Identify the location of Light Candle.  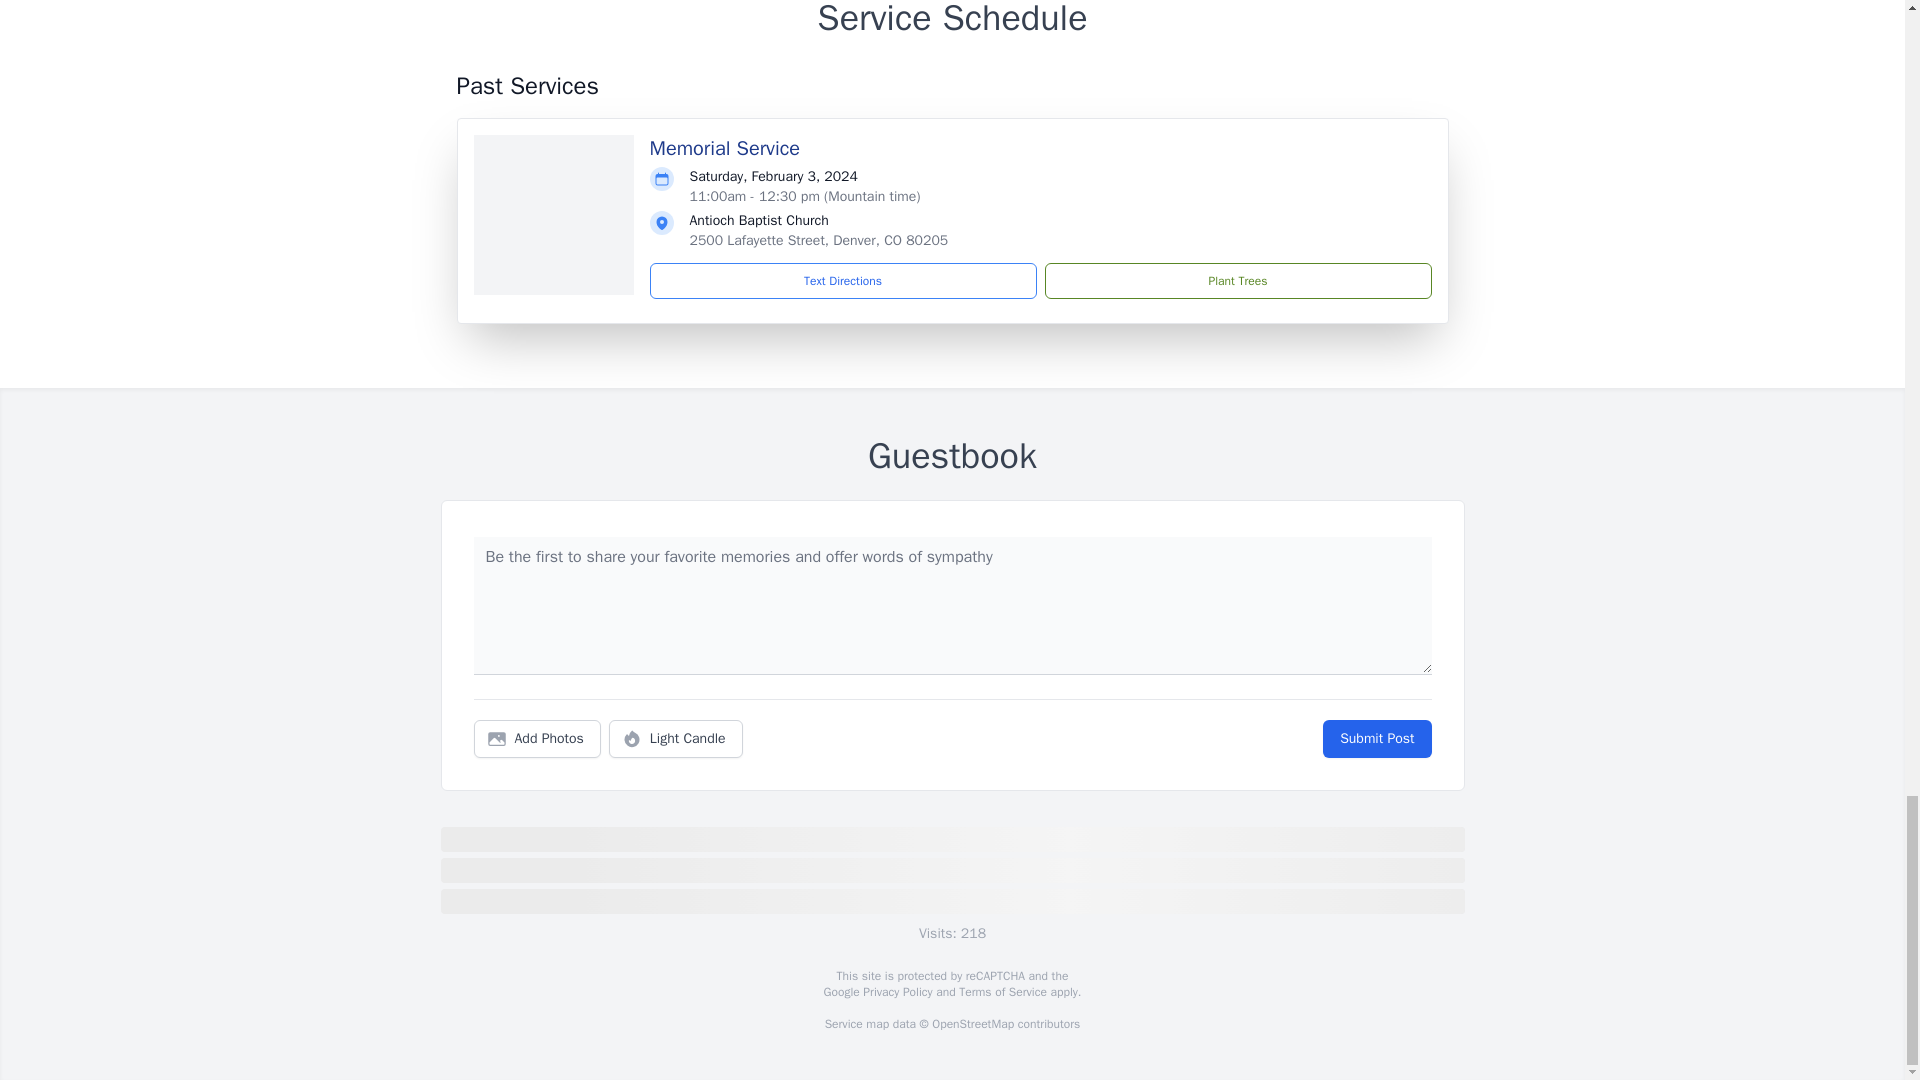
(676, 739).